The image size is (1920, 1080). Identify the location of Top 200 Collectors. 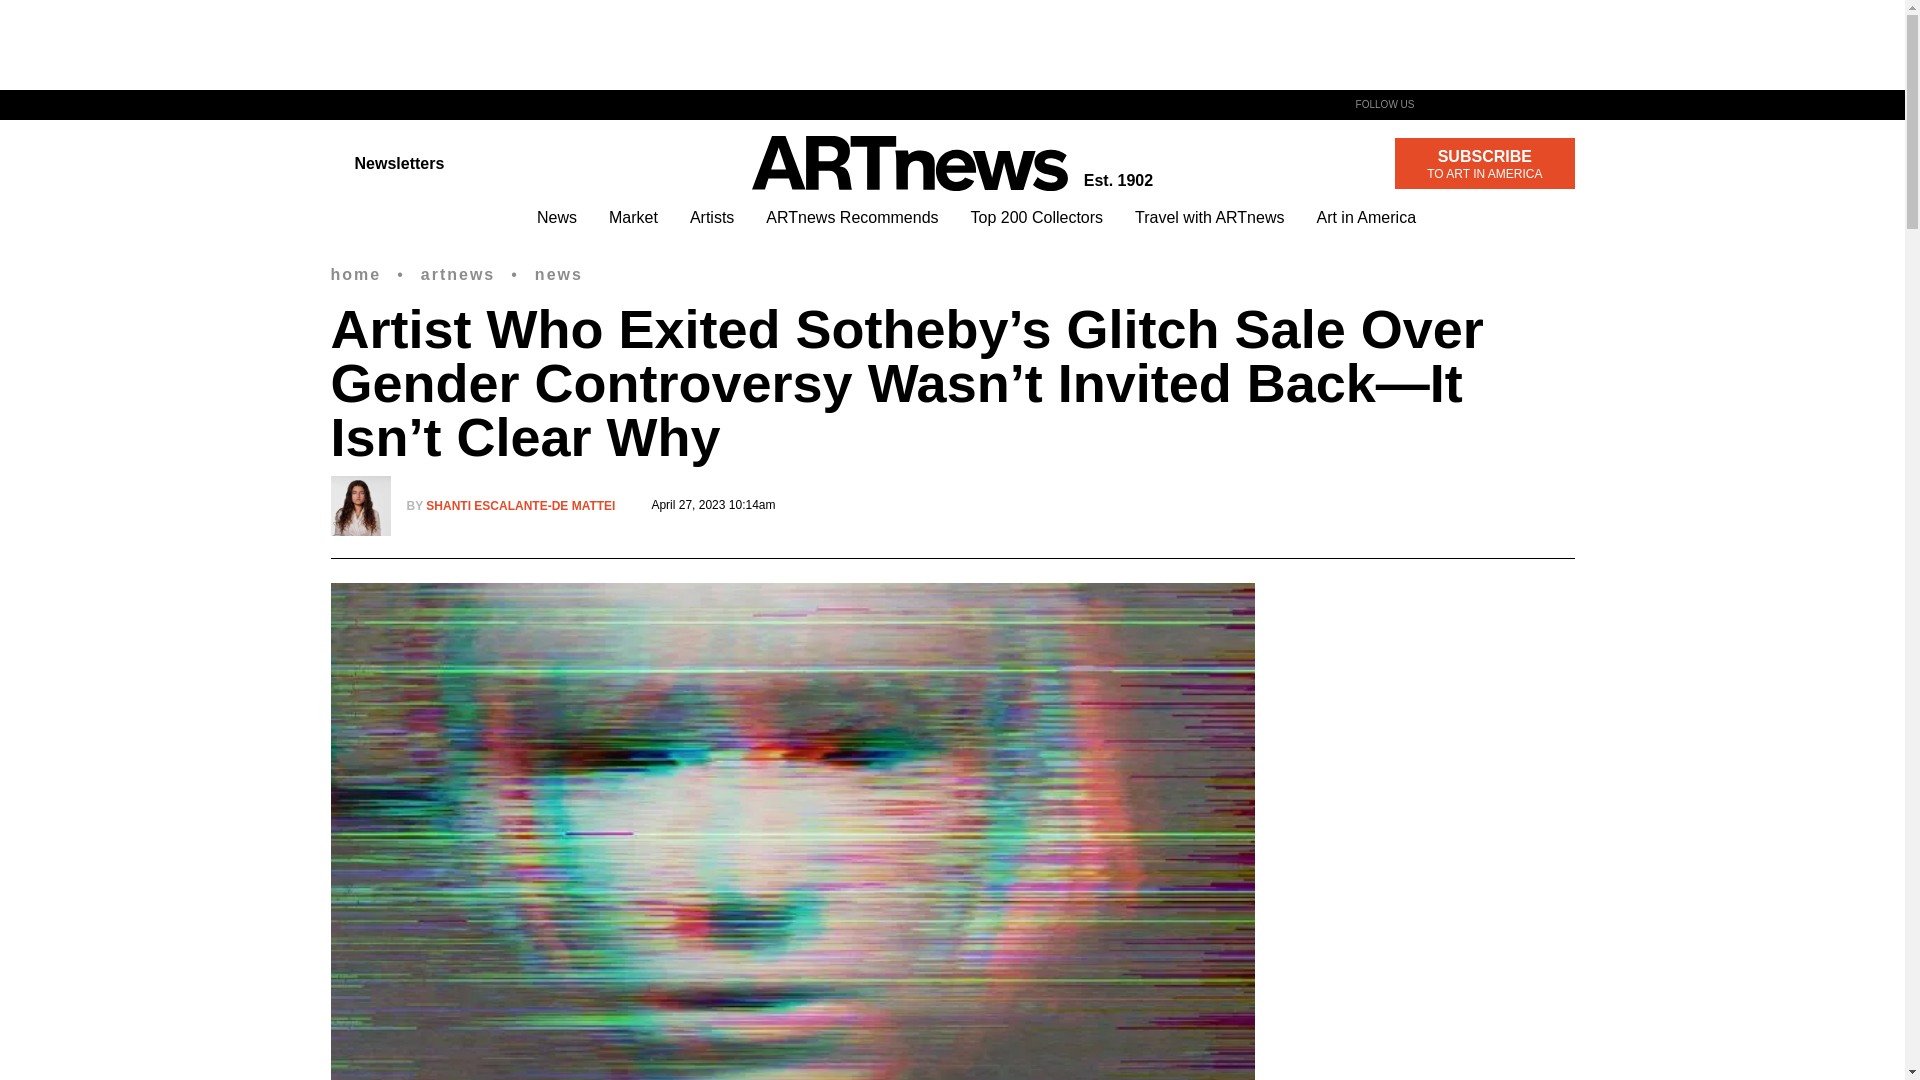
(1038, 217).